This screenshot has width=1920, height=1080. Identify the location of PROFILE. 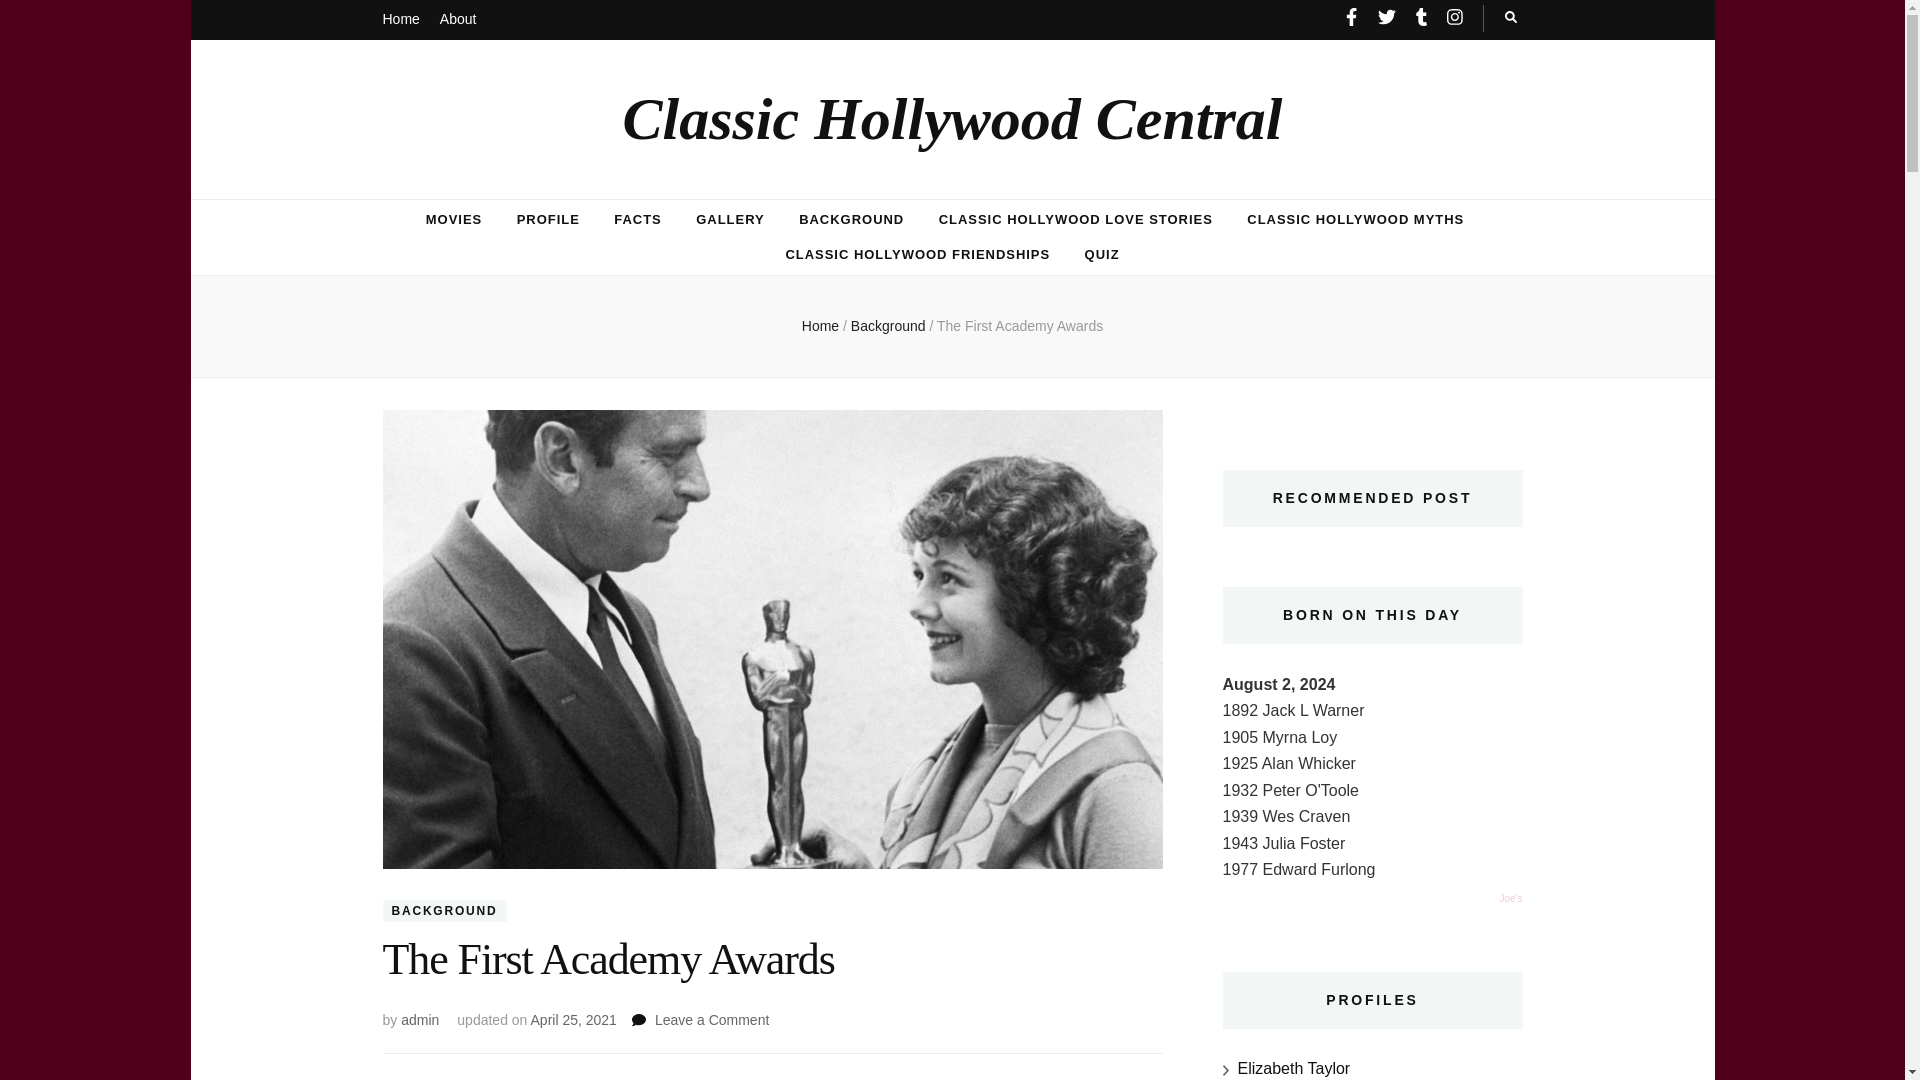
(548, 220).